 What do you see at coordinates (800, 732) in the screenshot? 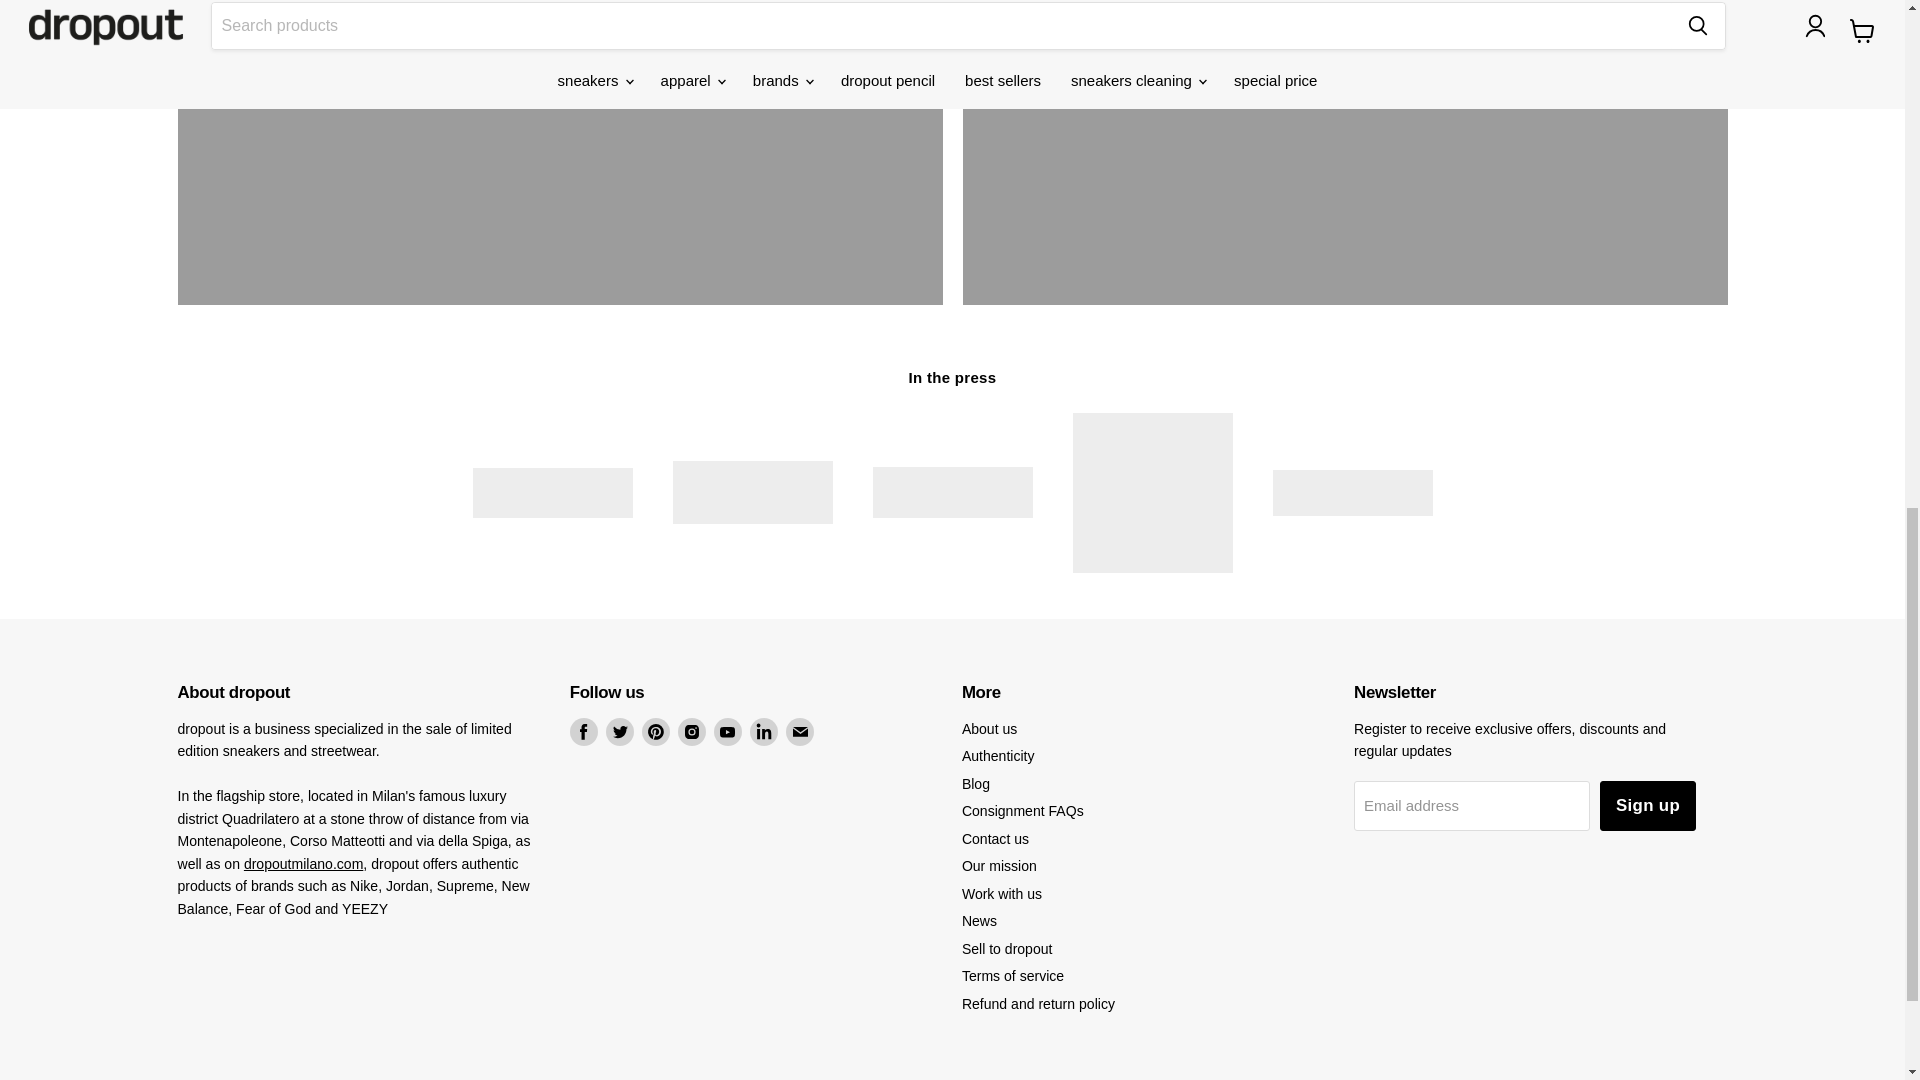
I see `Email` at bounding box center [800, 732].